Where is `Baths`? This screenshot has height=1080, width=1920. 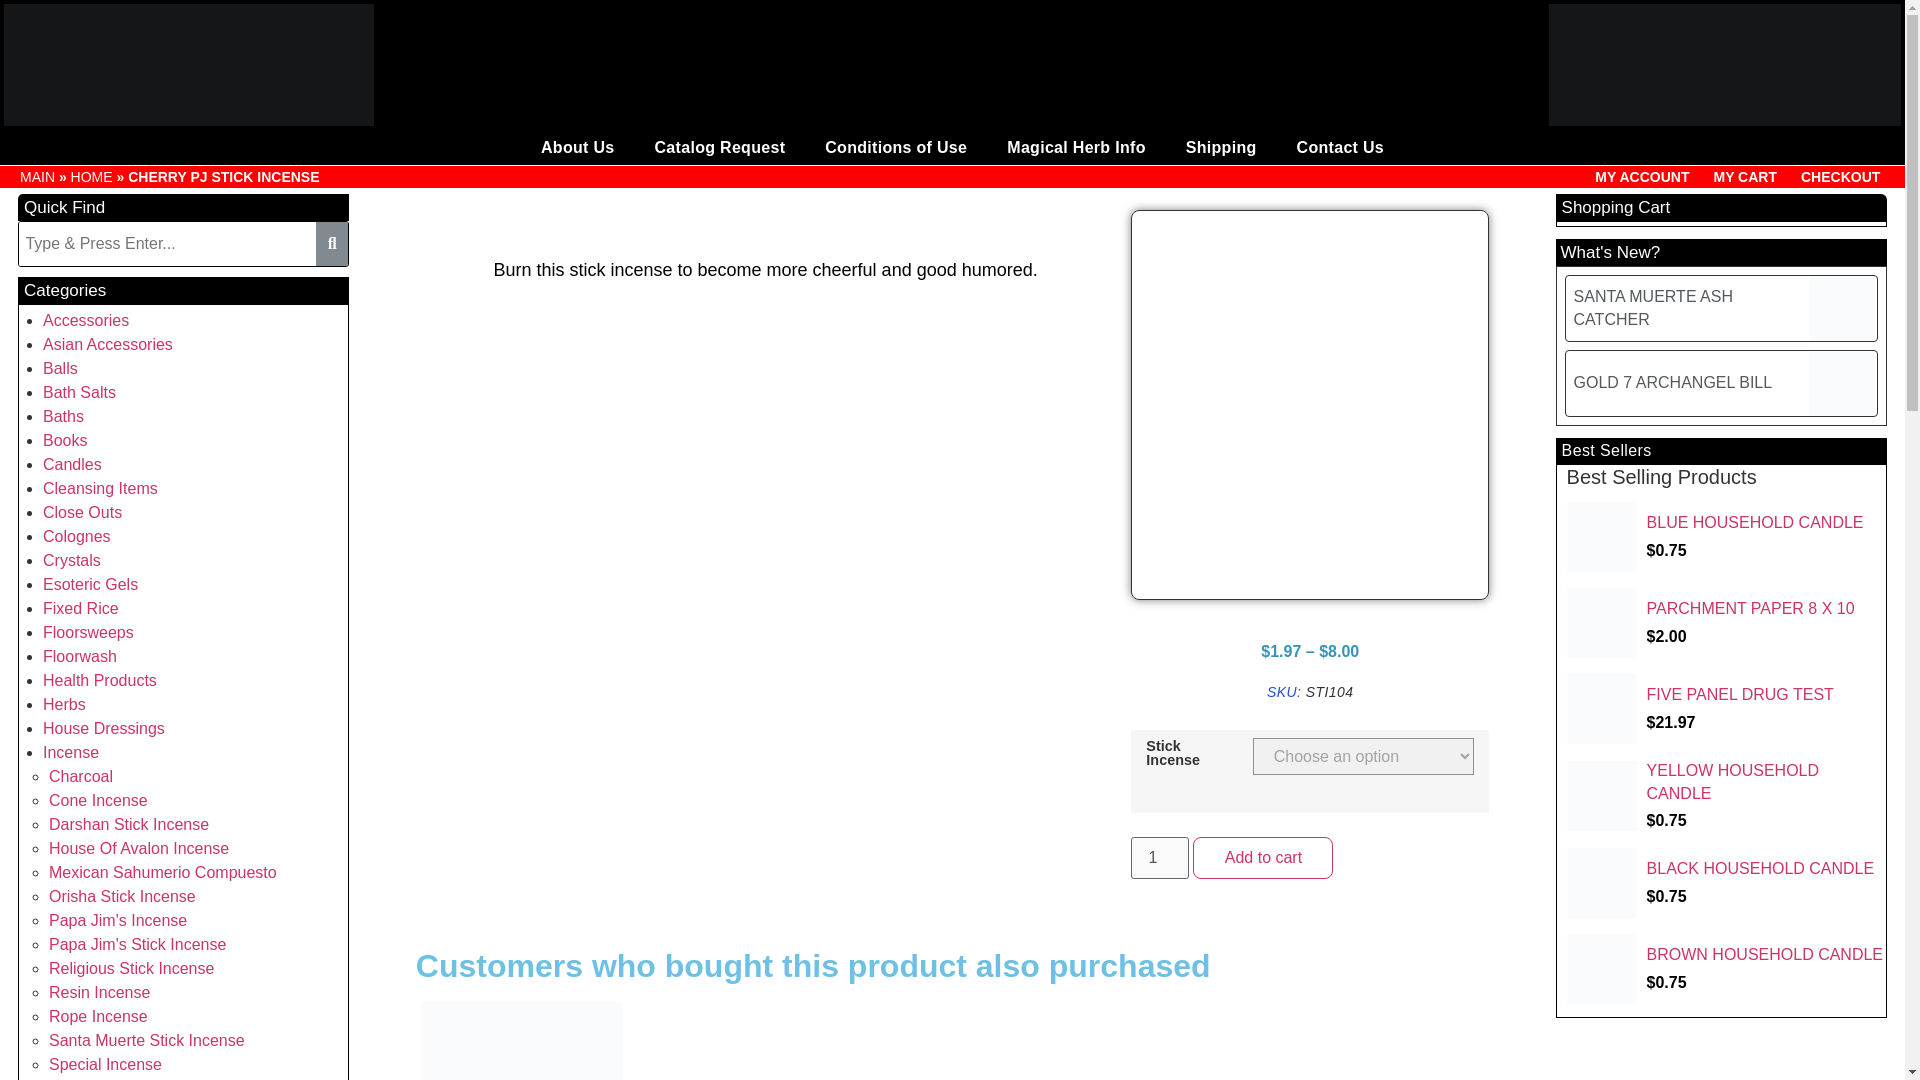
Baths is located at coordinates (63, 416).